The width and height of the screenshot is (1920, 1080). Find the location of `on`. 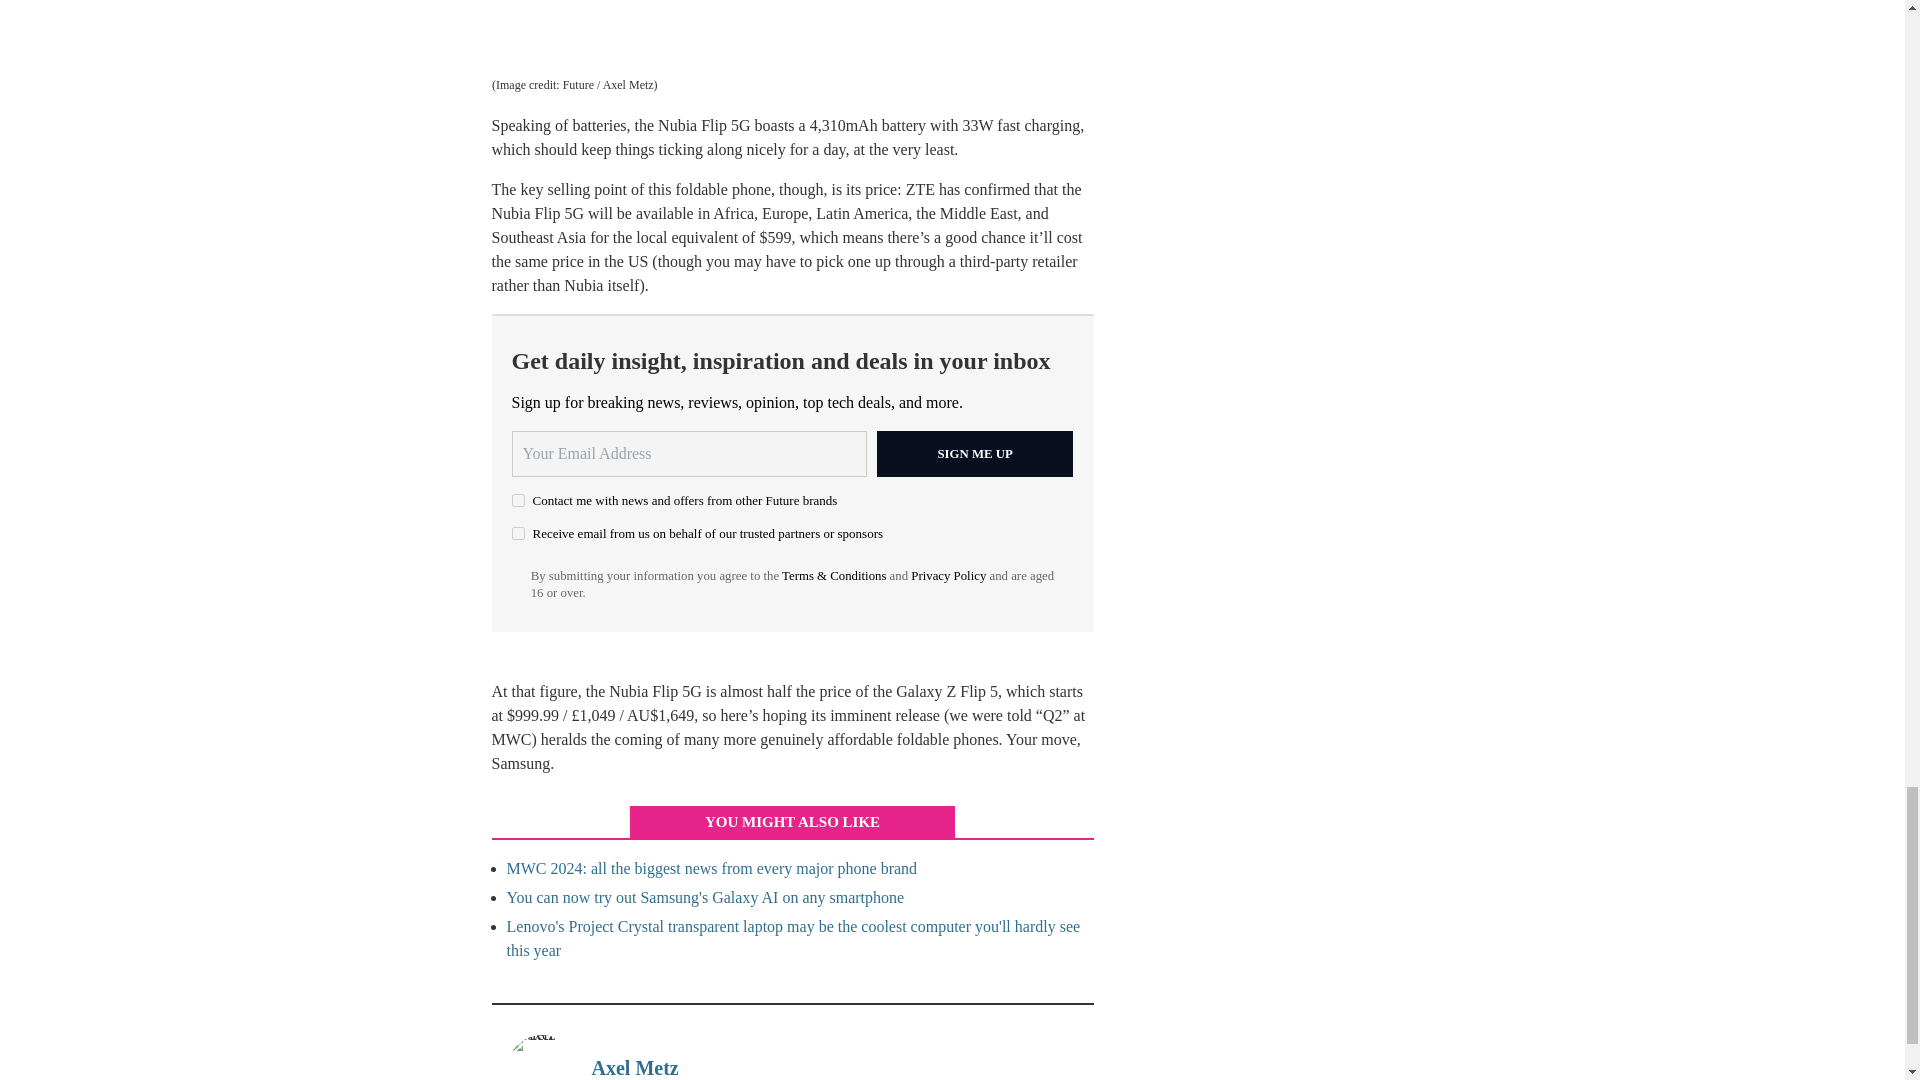

on is located at coordinates (518, 132).